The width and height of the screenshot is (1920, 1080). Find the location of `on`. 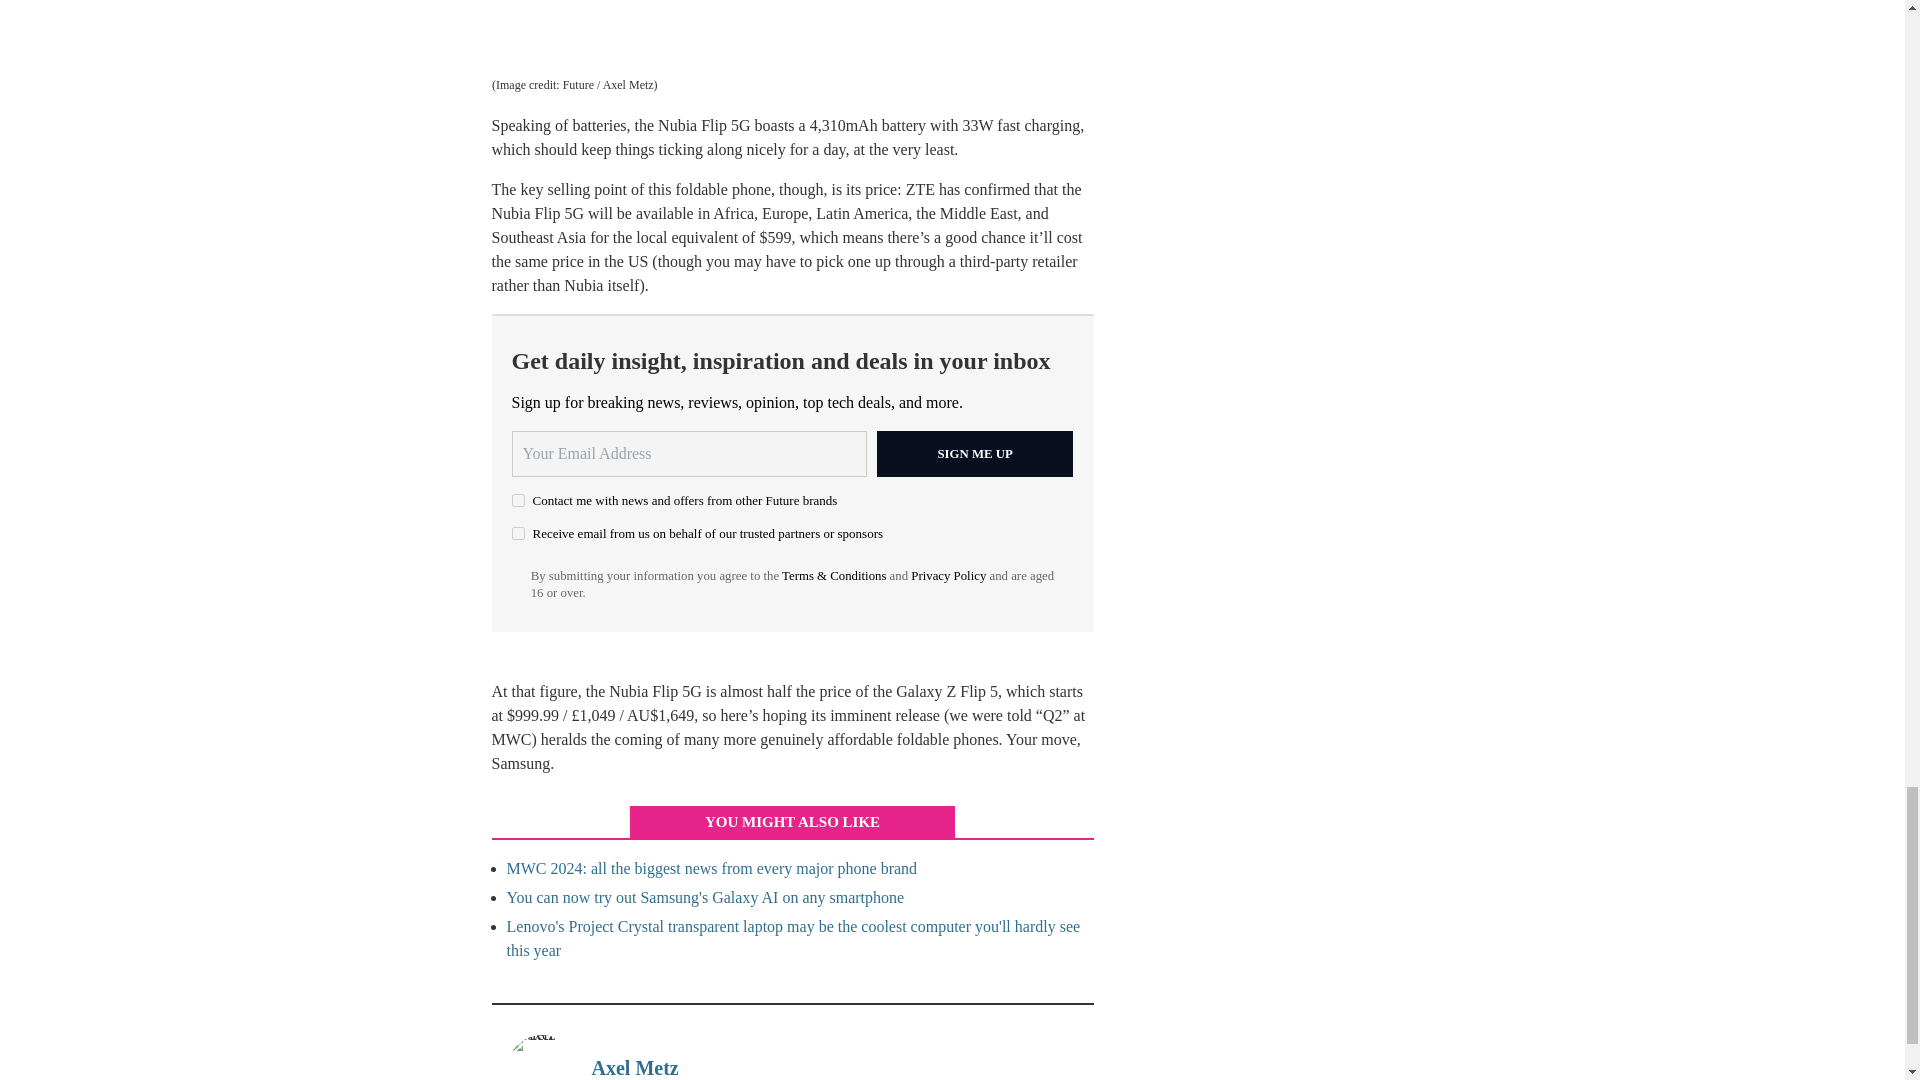

on is located at coordinates (518, 132).